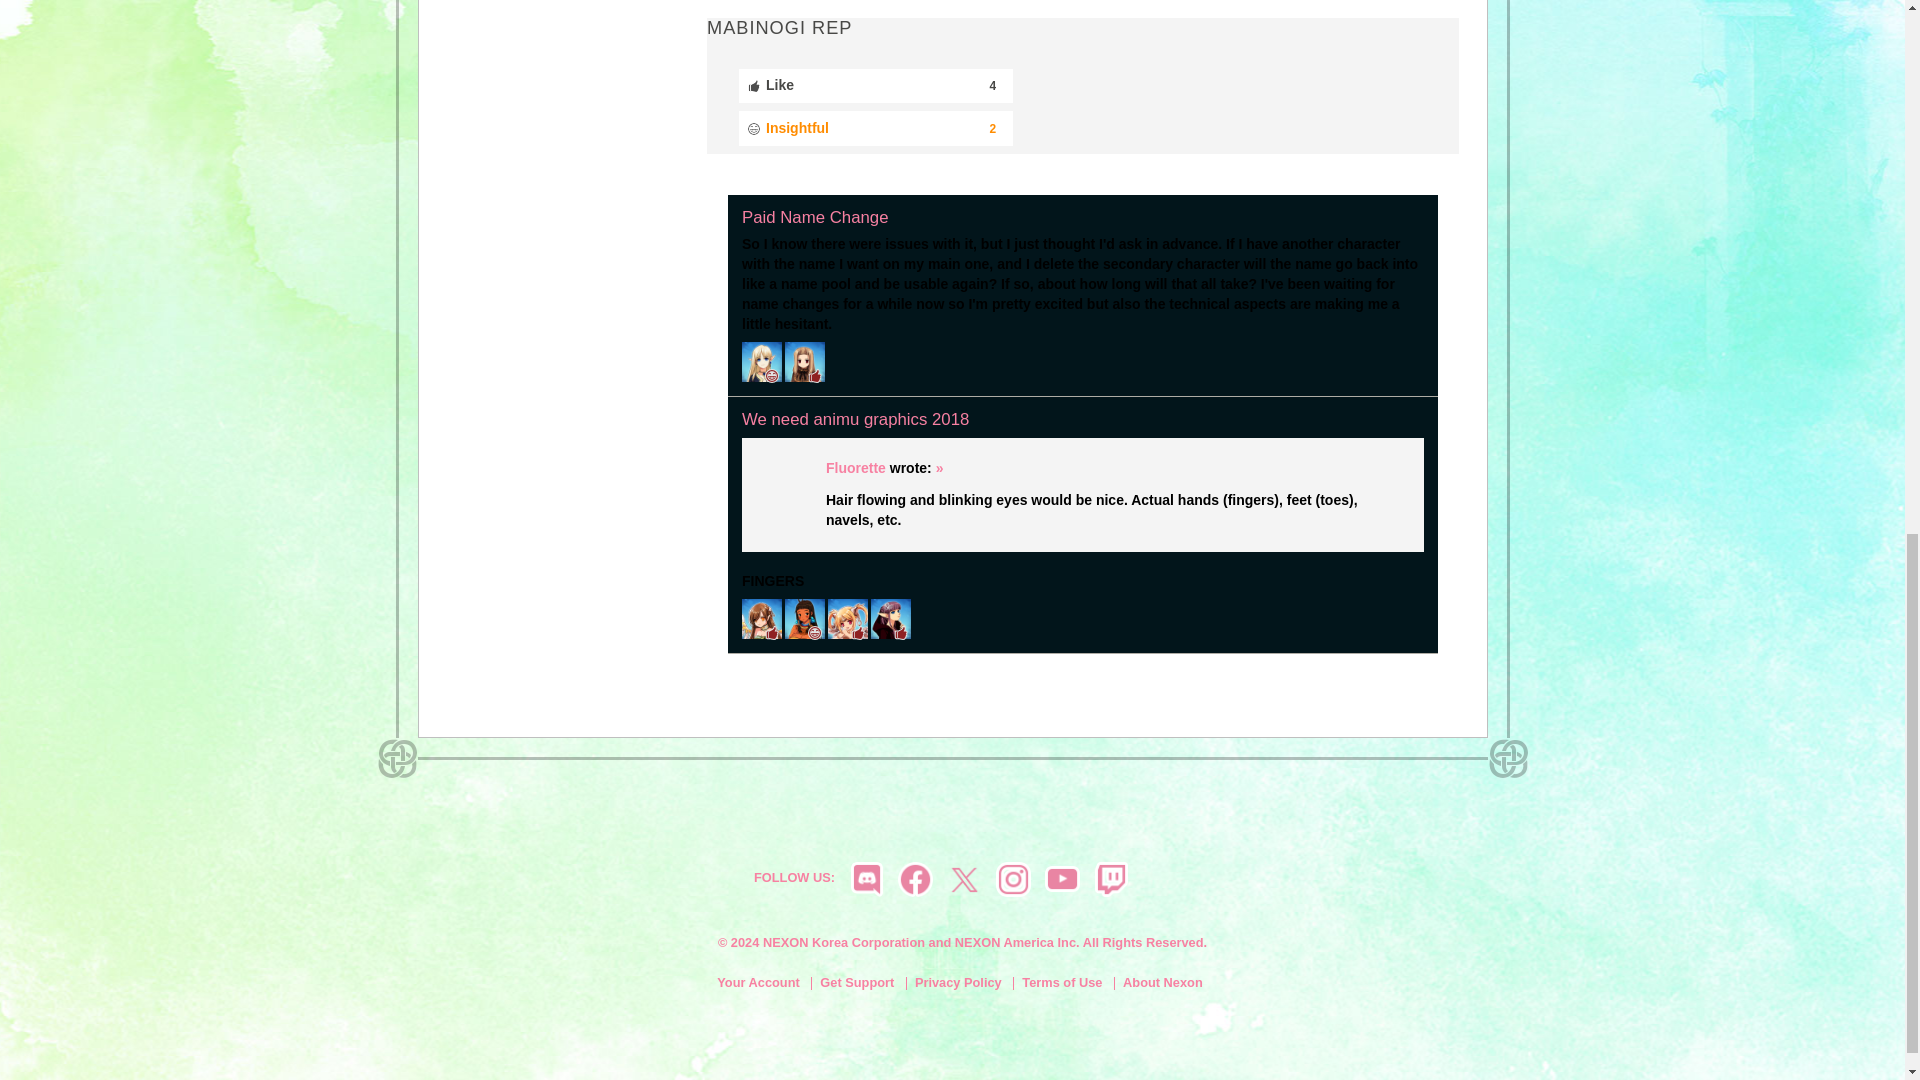 This screenshot has width=1920, height=1080. What do you see at coordinates (761, 362) in the screenshot?
I see `demonkiller1996 - Insightful on January 17, 2020.` at bounding box center [761, 362].